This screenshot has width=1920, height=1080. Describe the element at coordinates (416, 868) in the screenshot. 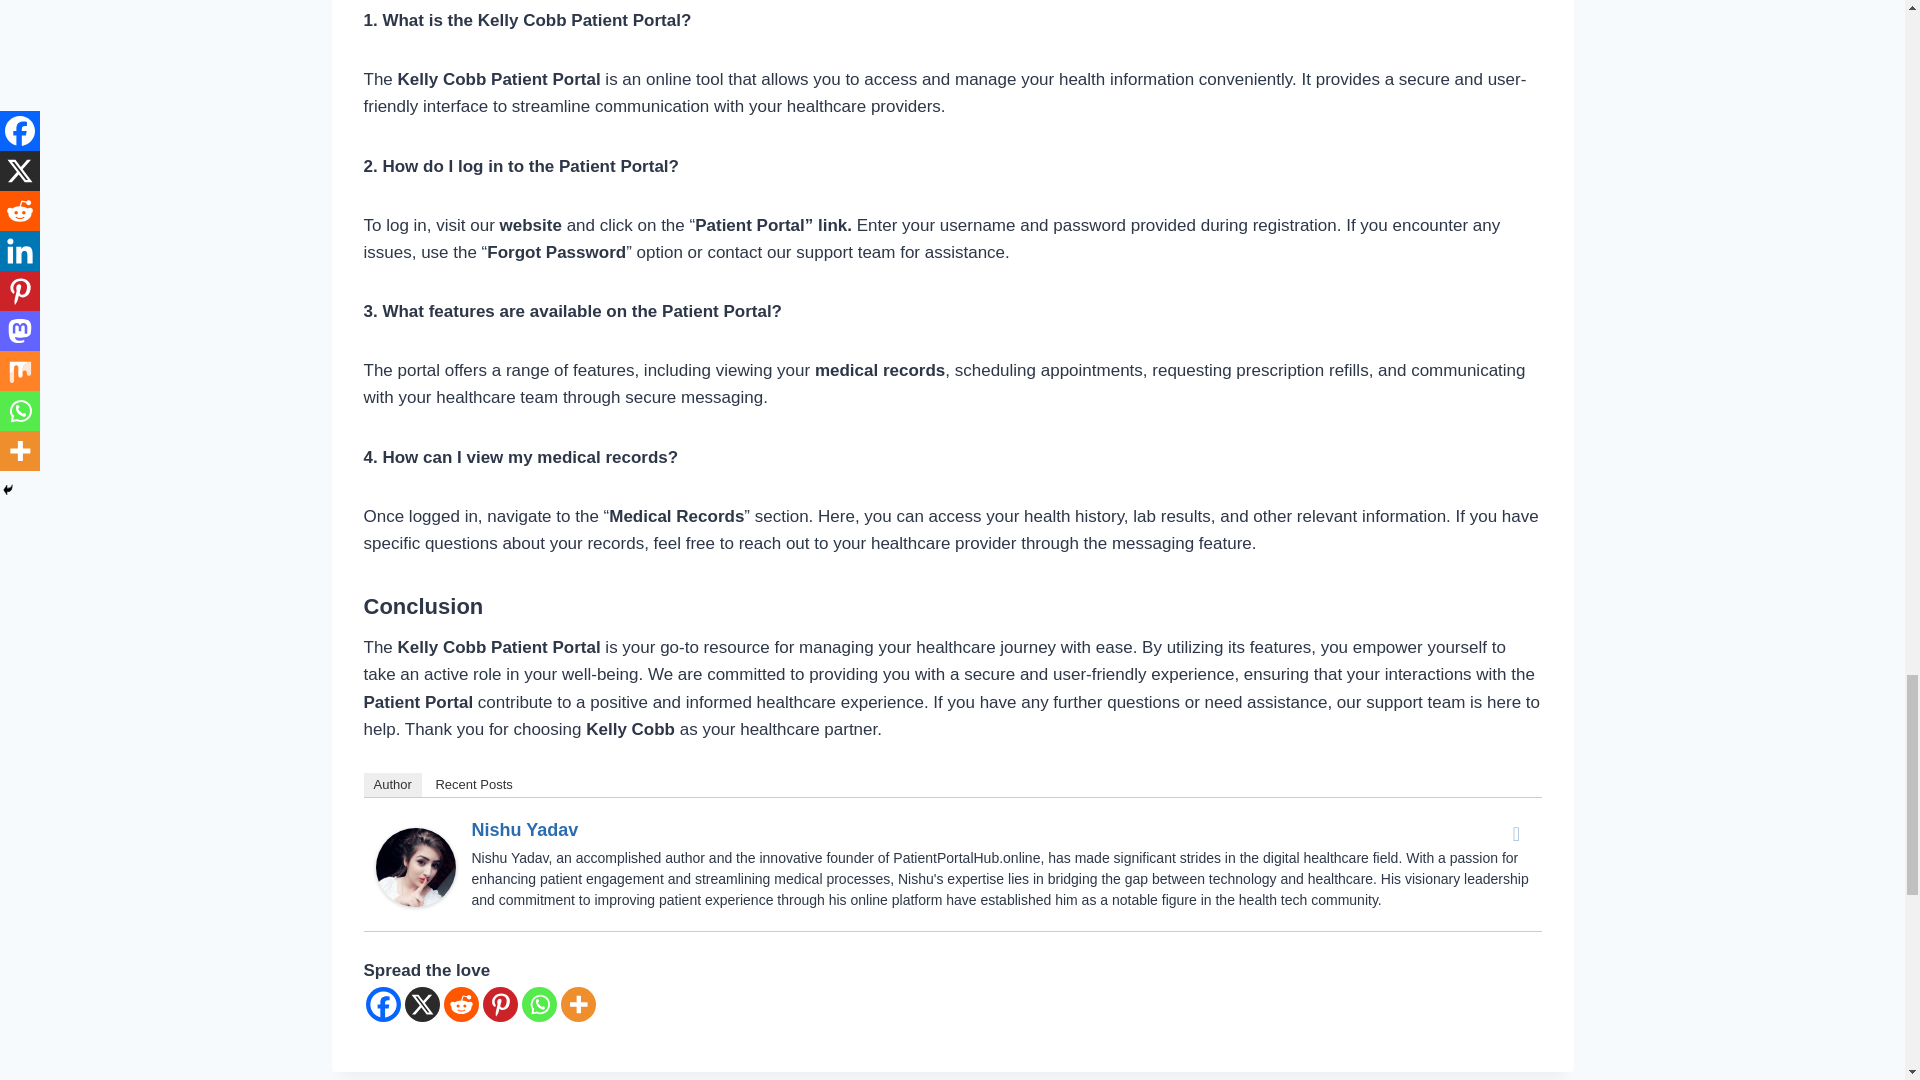

I see `Nishu Yadav` at that location.